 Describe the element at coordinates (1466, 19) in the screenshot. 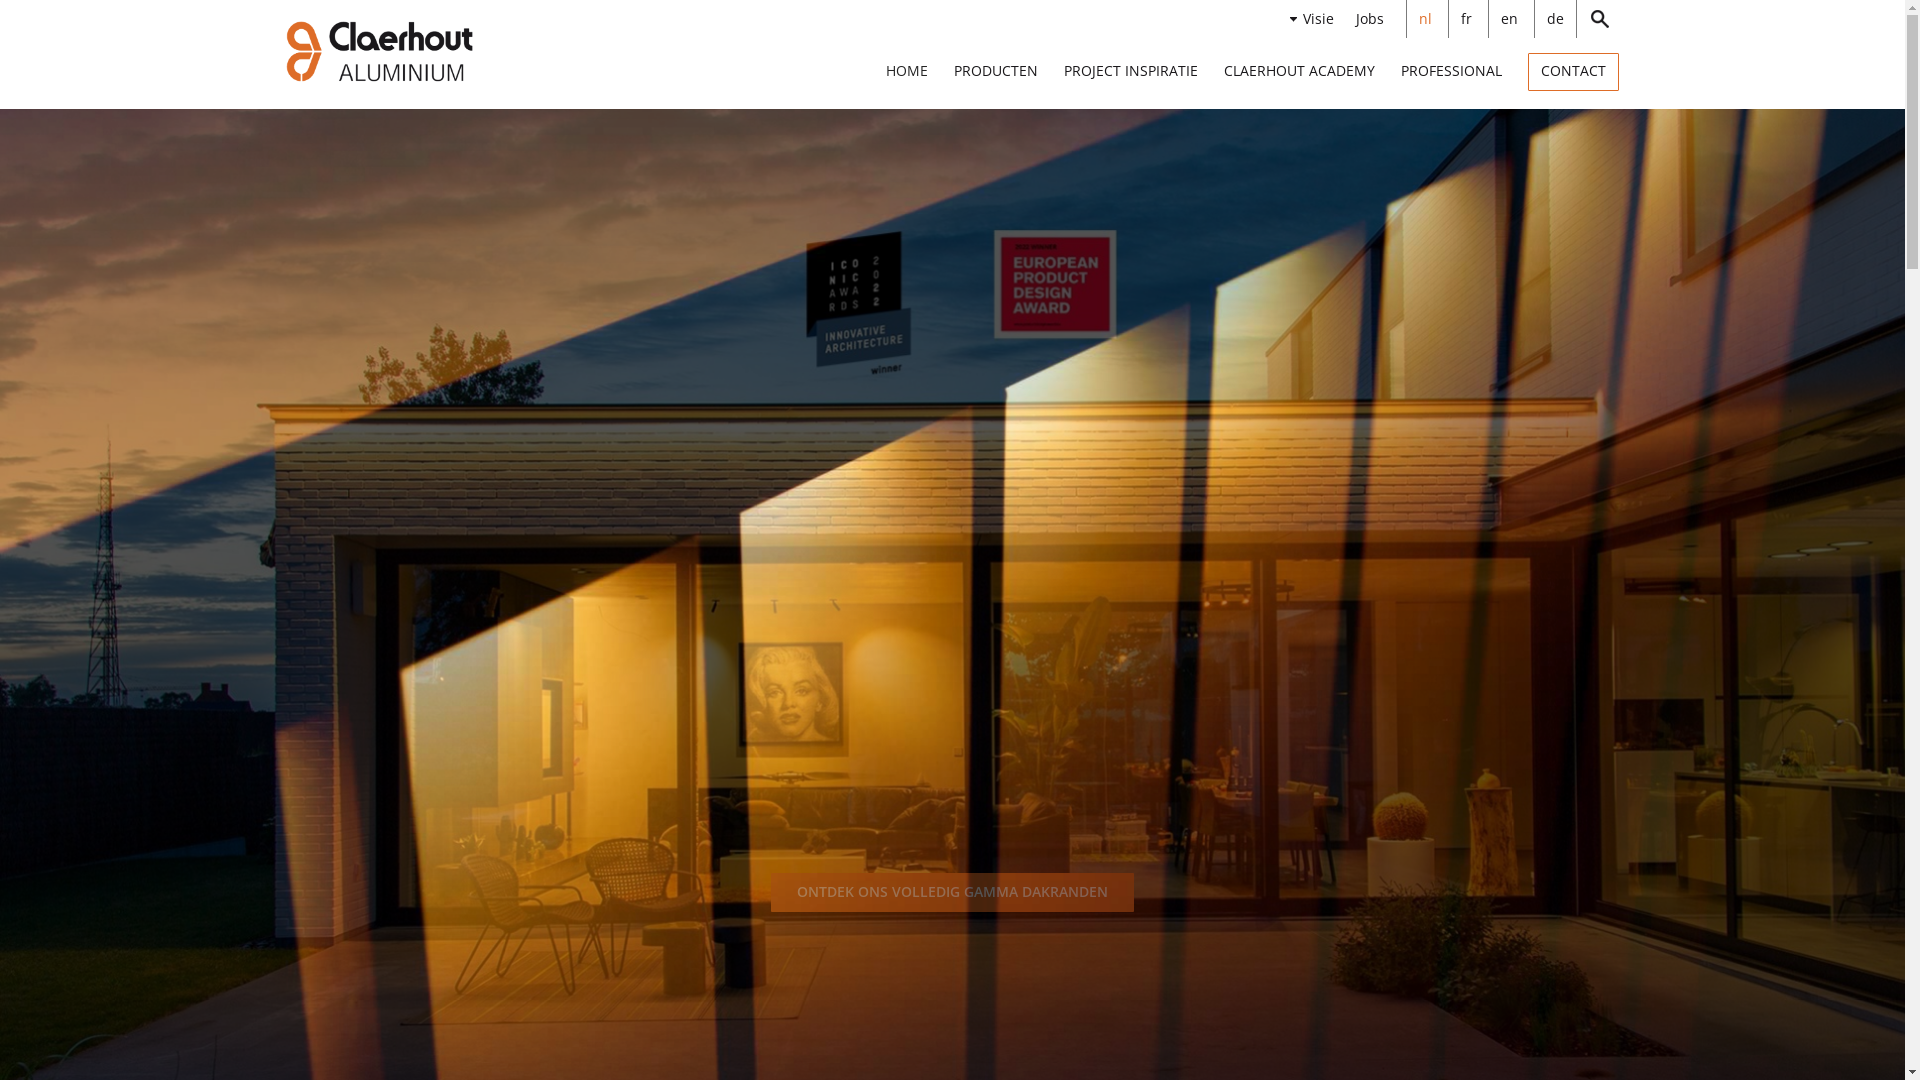

I see `fr` at that location.